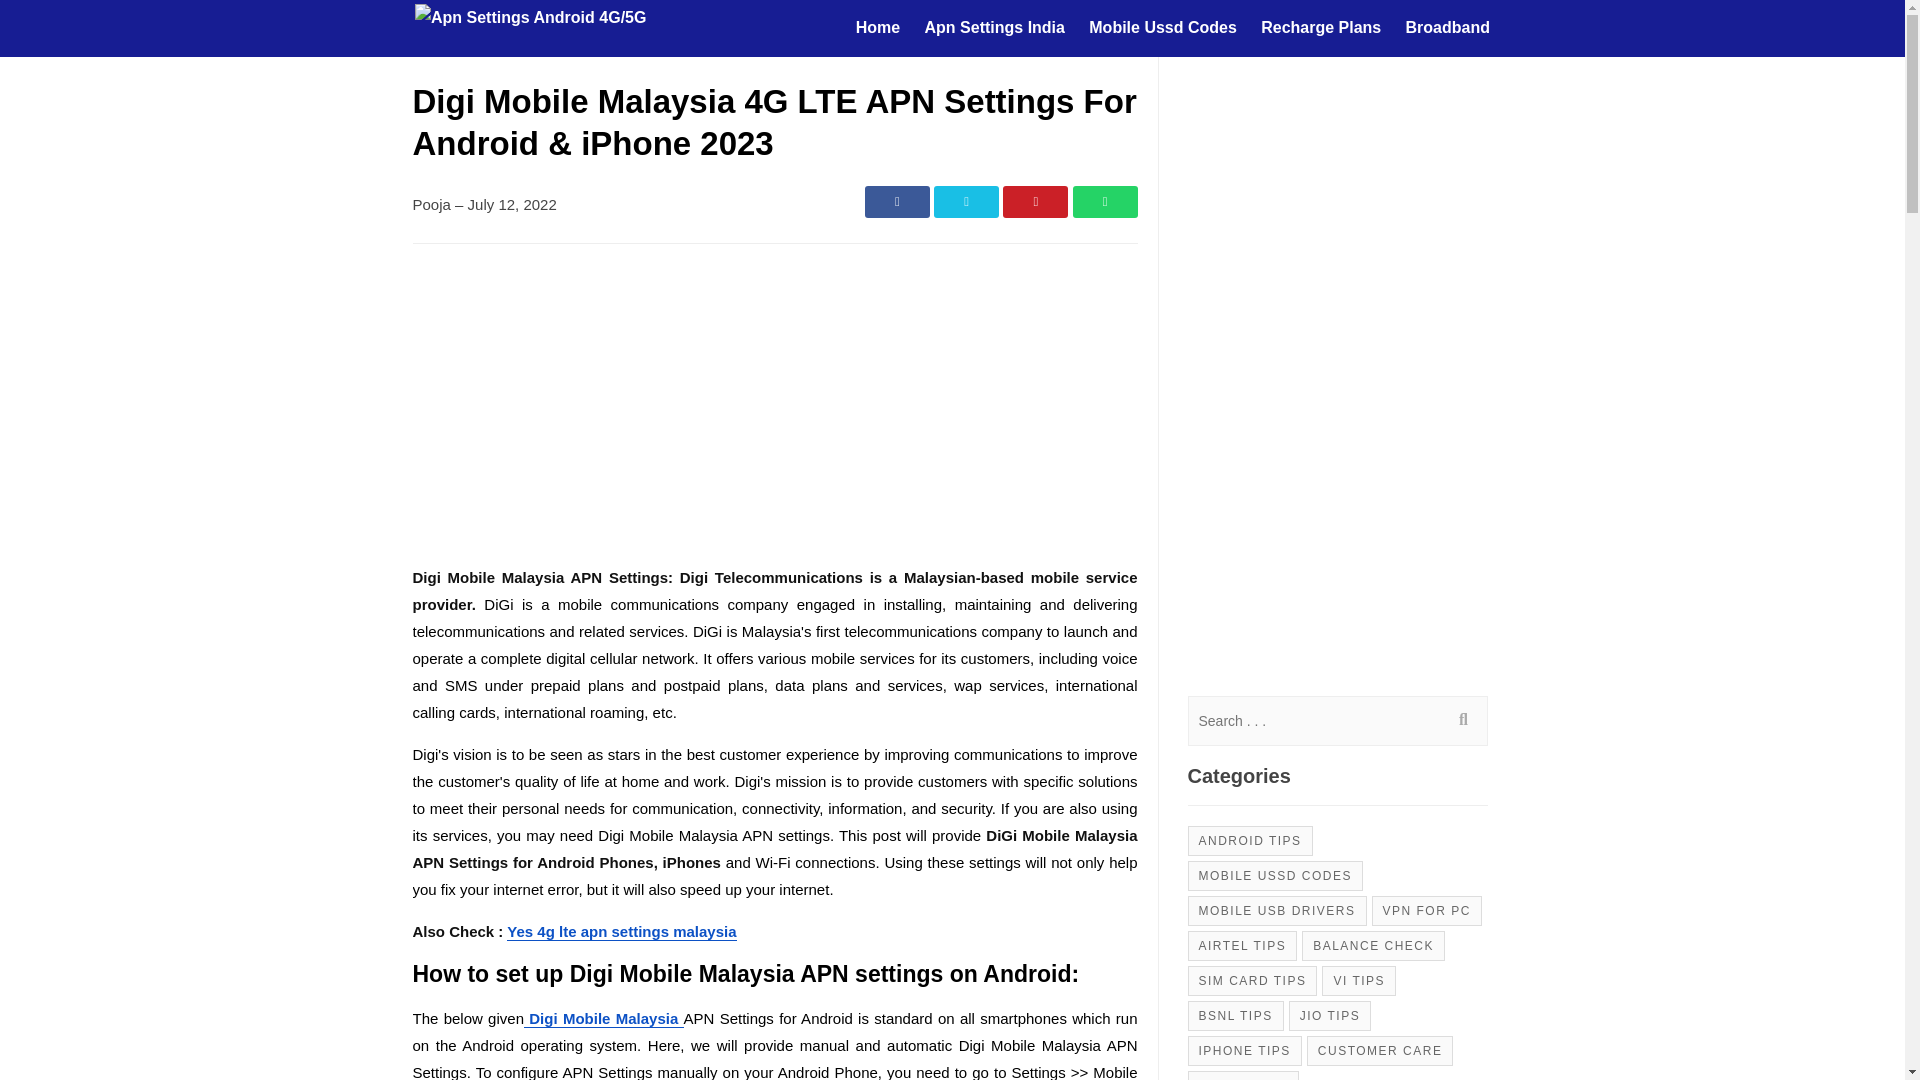 The width and height of the screenshot is (1920, 1080). What do you see at coordinates (604, 1018) in the screenshot?
I see `Digi Mobile Malaysia` at bounding box center [604, 1018].